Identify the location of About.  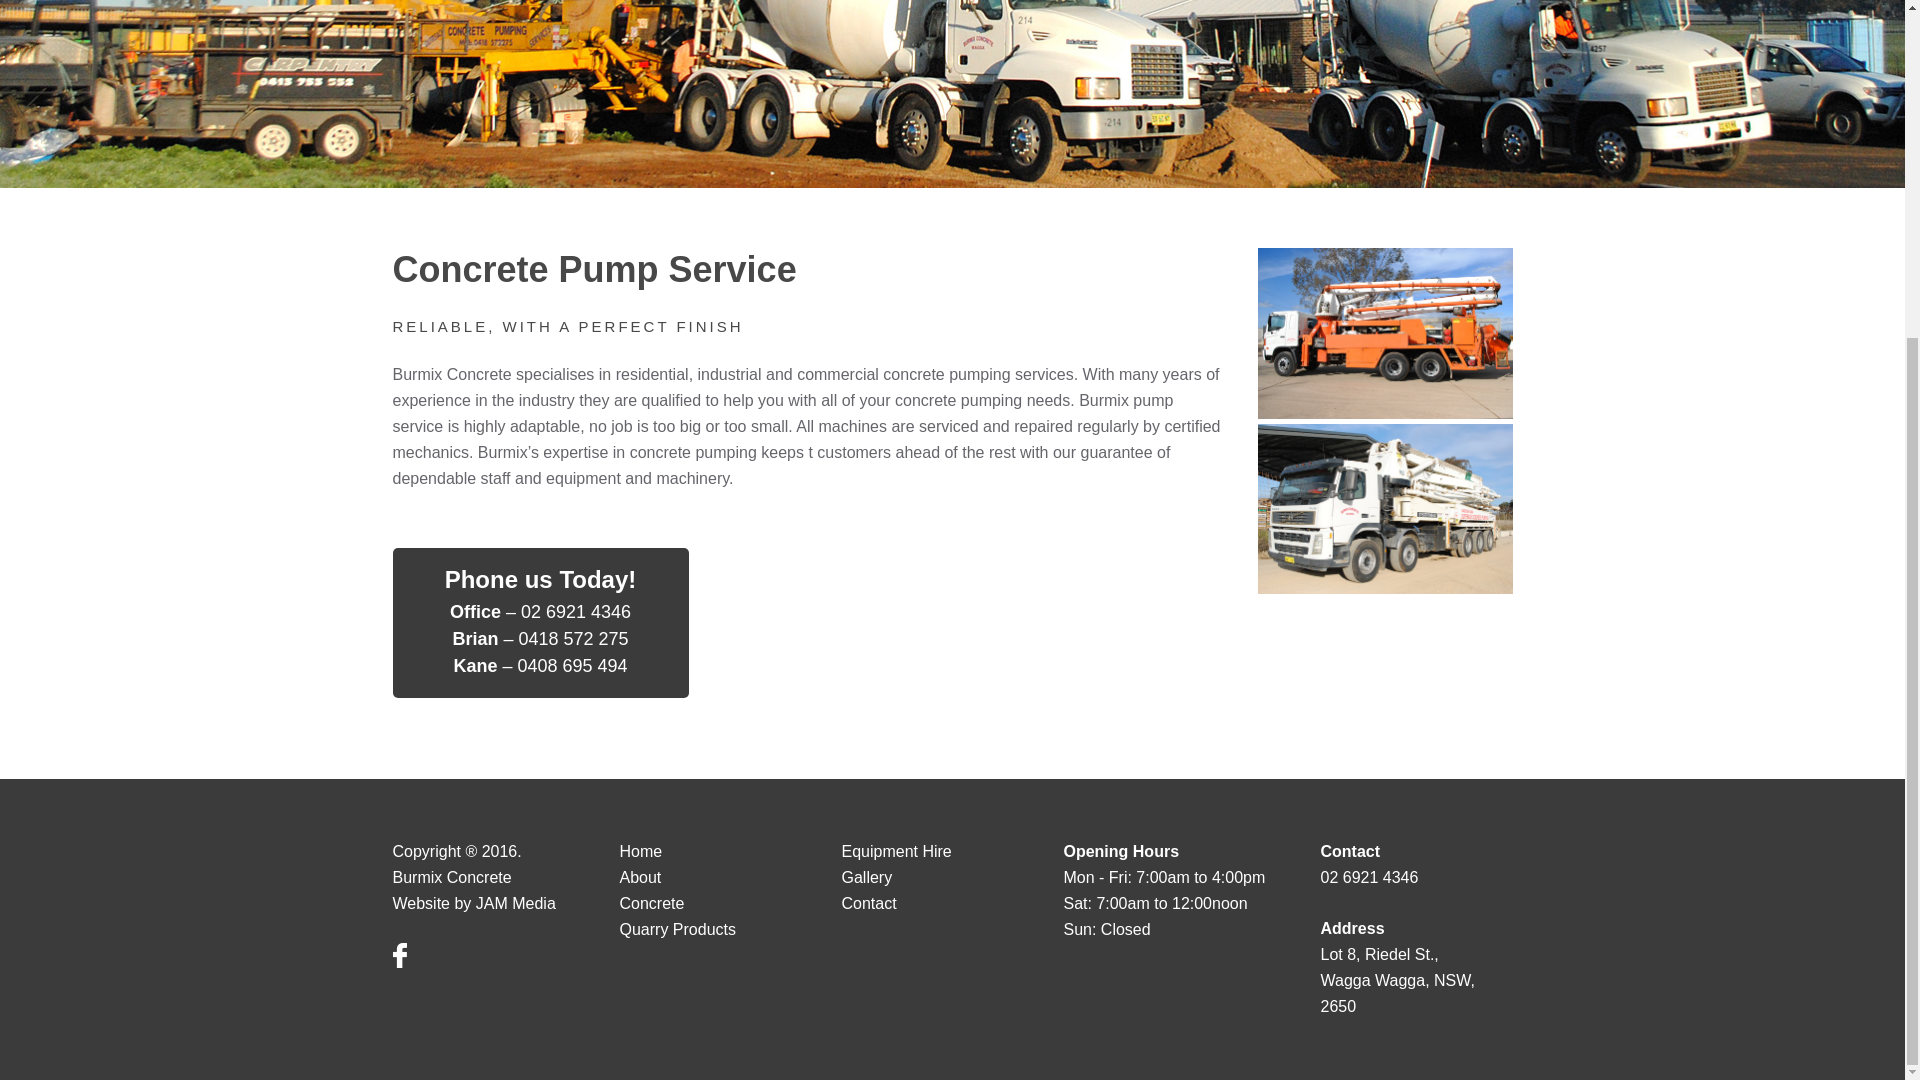
(641, 877).